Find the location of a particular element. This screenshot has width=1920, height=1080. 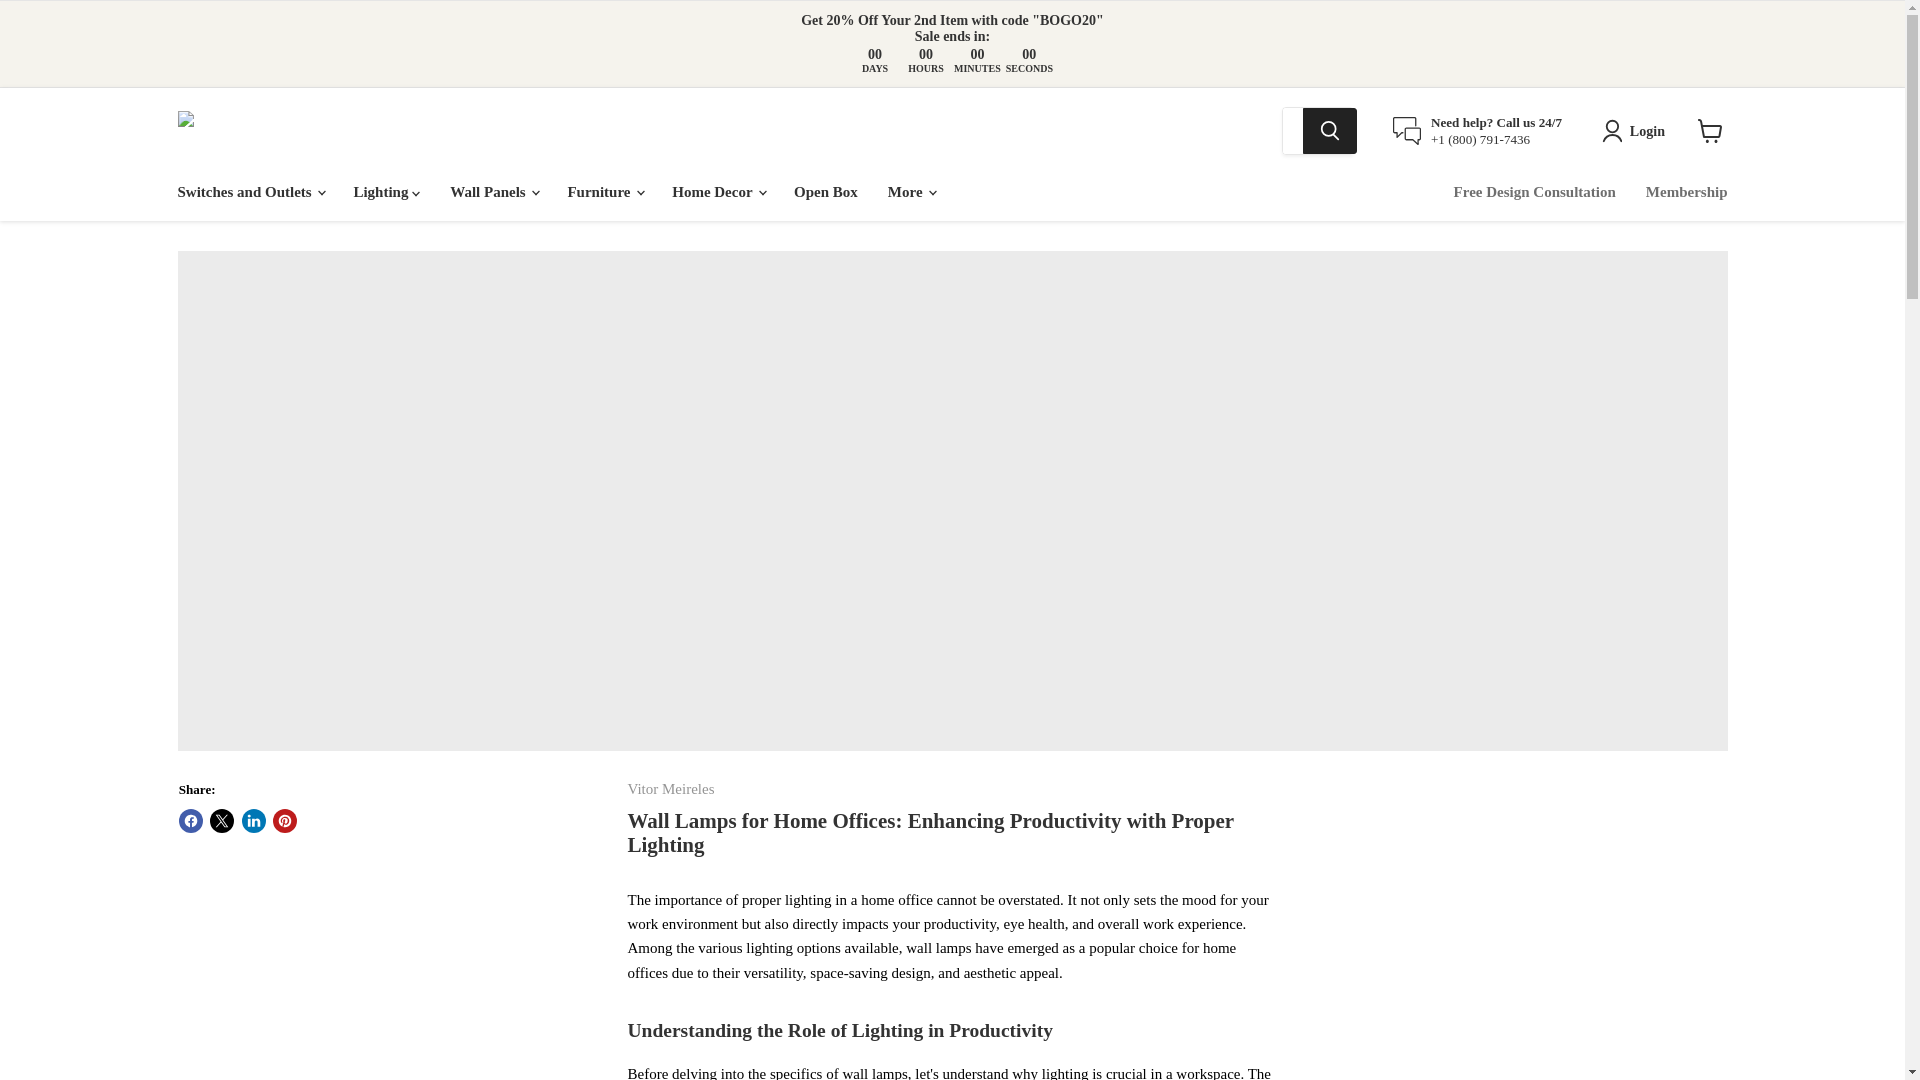

tel:18007917436 is located at coordinates (1480, 138).